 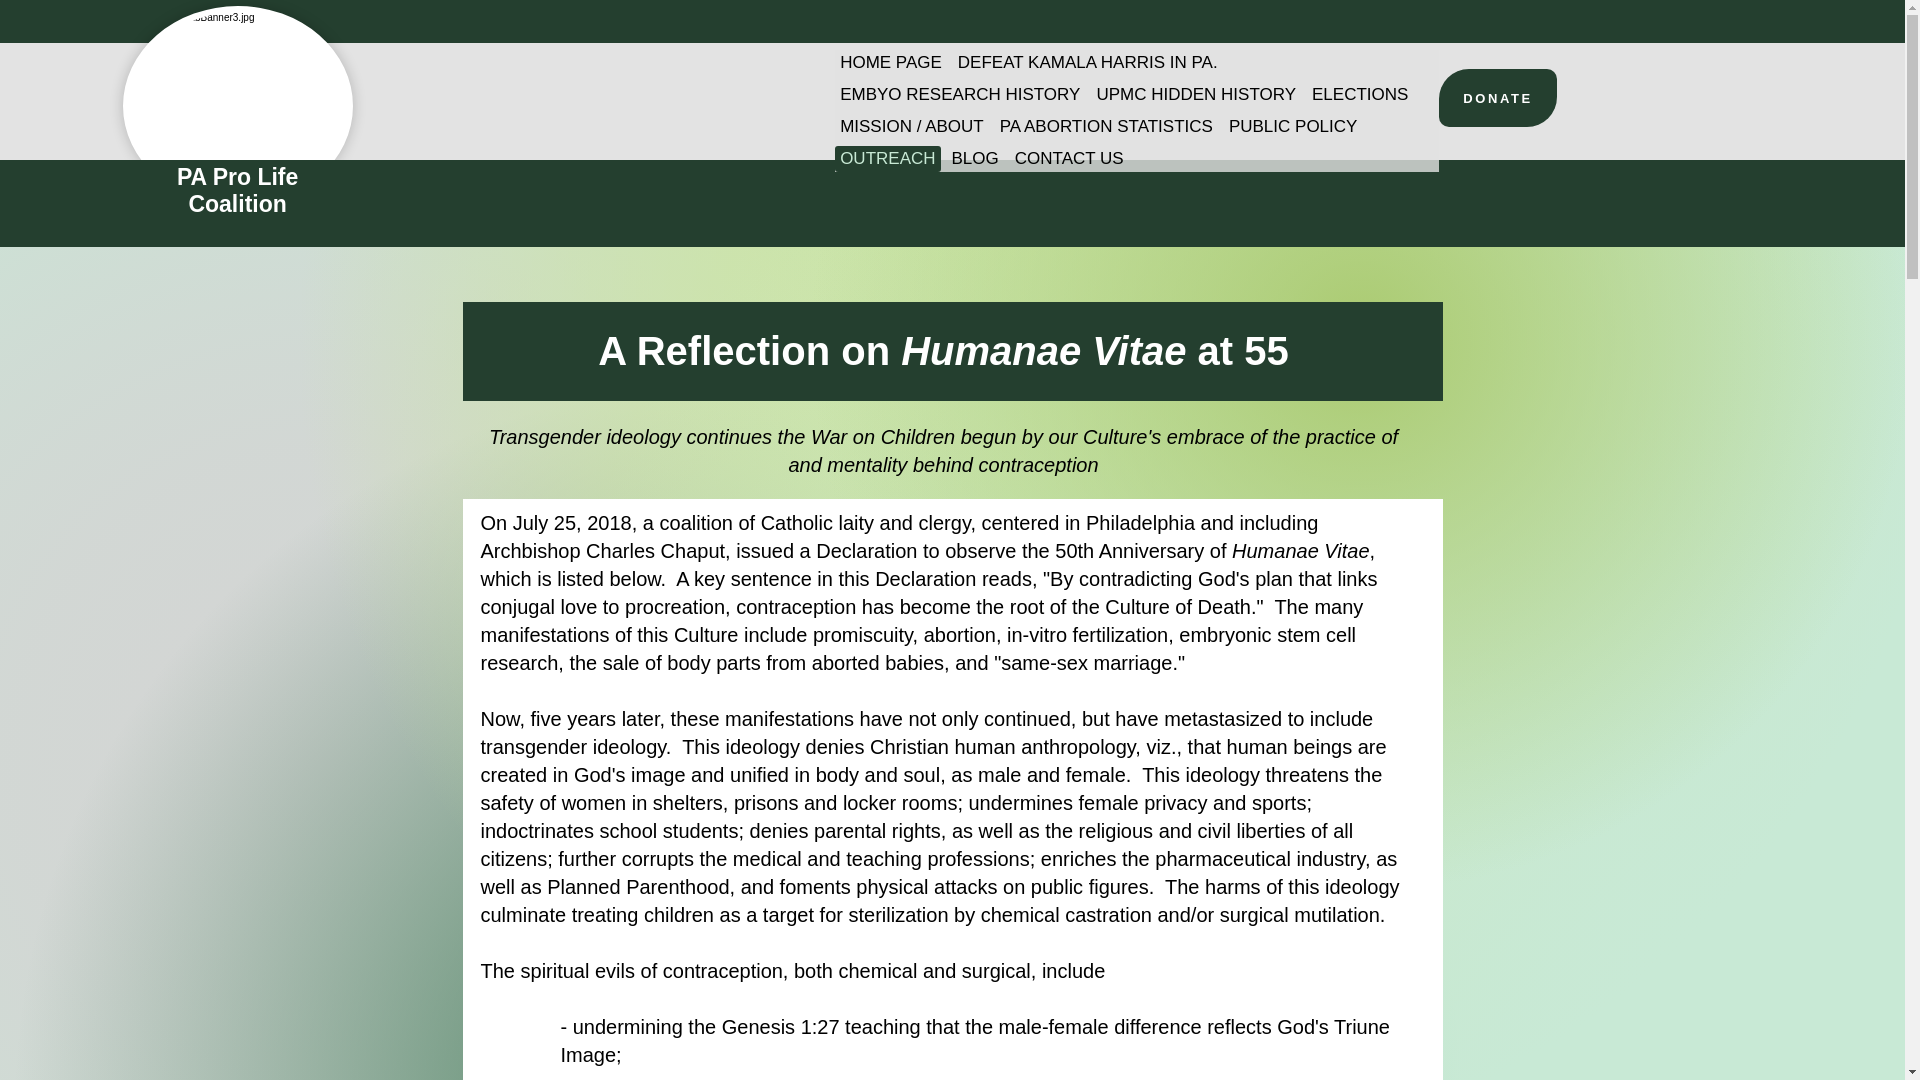 I want to click on EMBYO RESEARCH HISTORY, so click(x=960, y=95).